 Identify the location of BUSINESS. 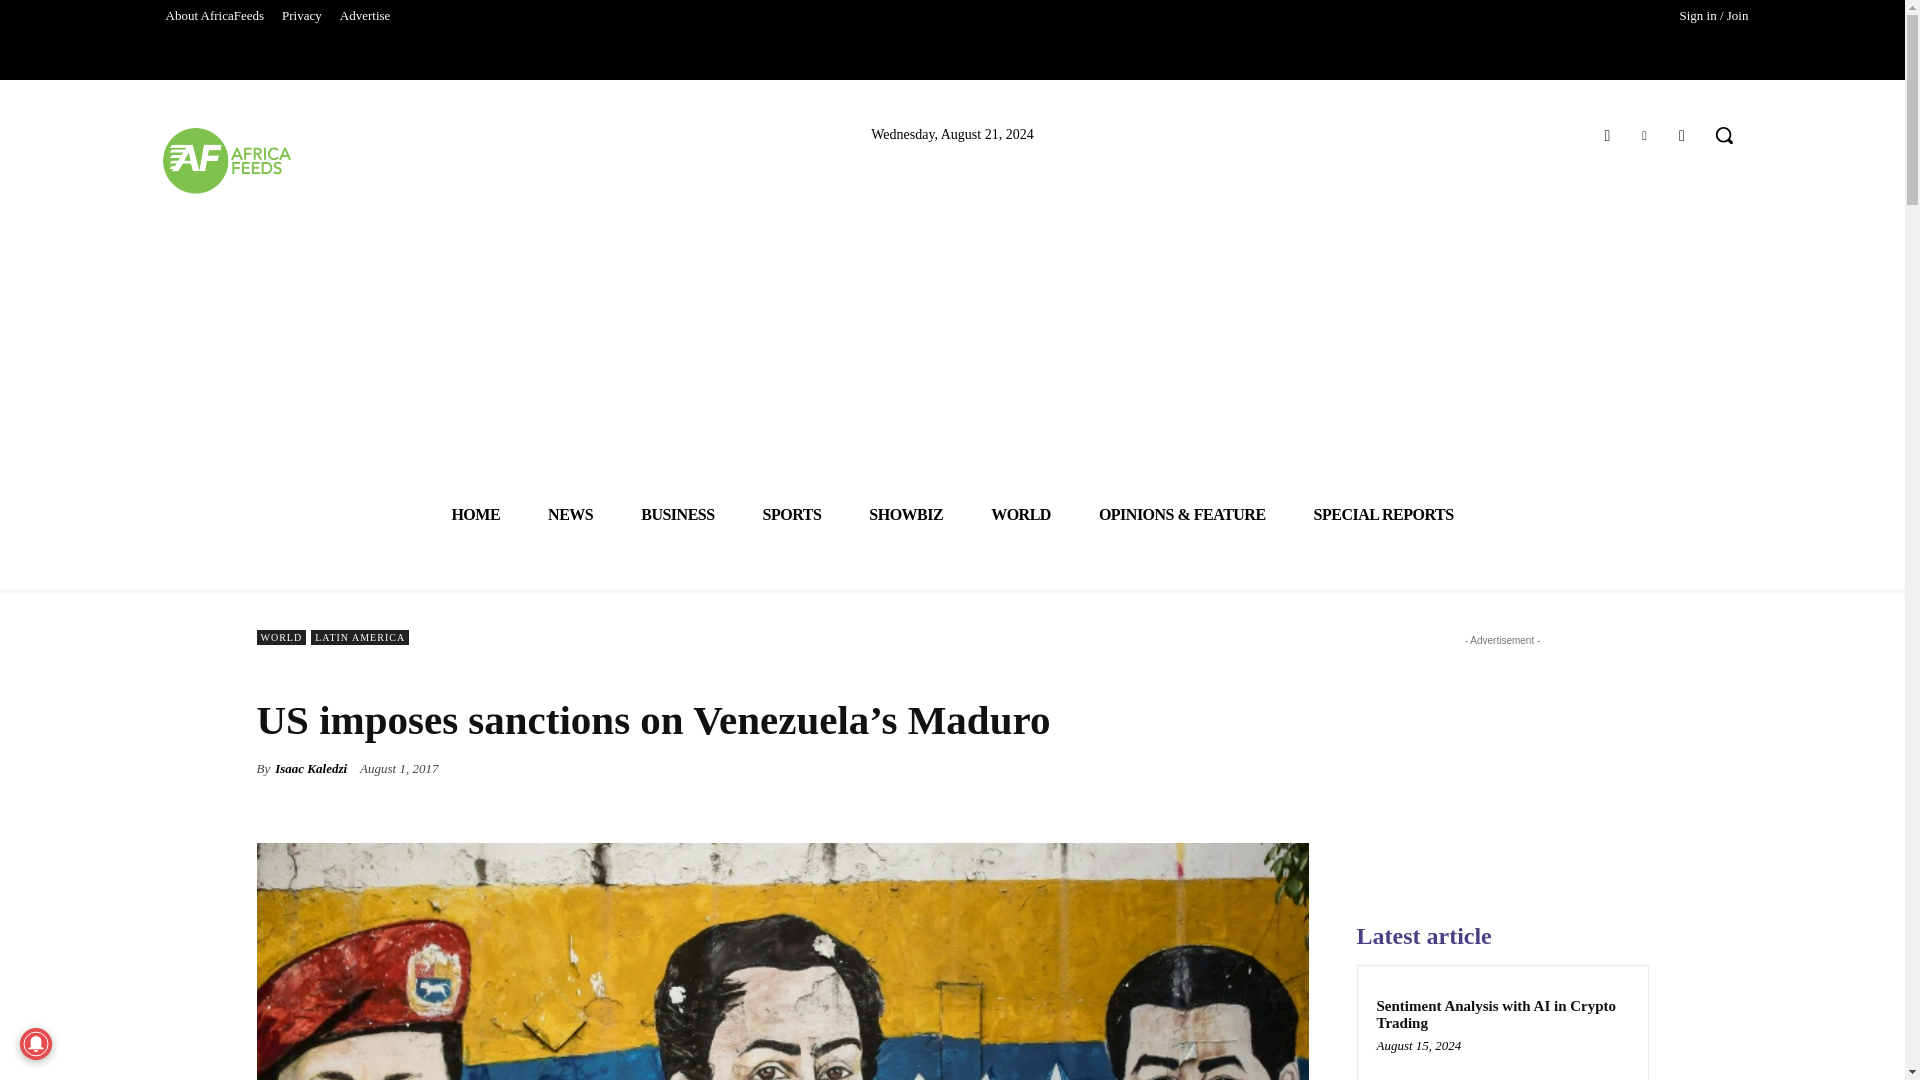
(676, 514).